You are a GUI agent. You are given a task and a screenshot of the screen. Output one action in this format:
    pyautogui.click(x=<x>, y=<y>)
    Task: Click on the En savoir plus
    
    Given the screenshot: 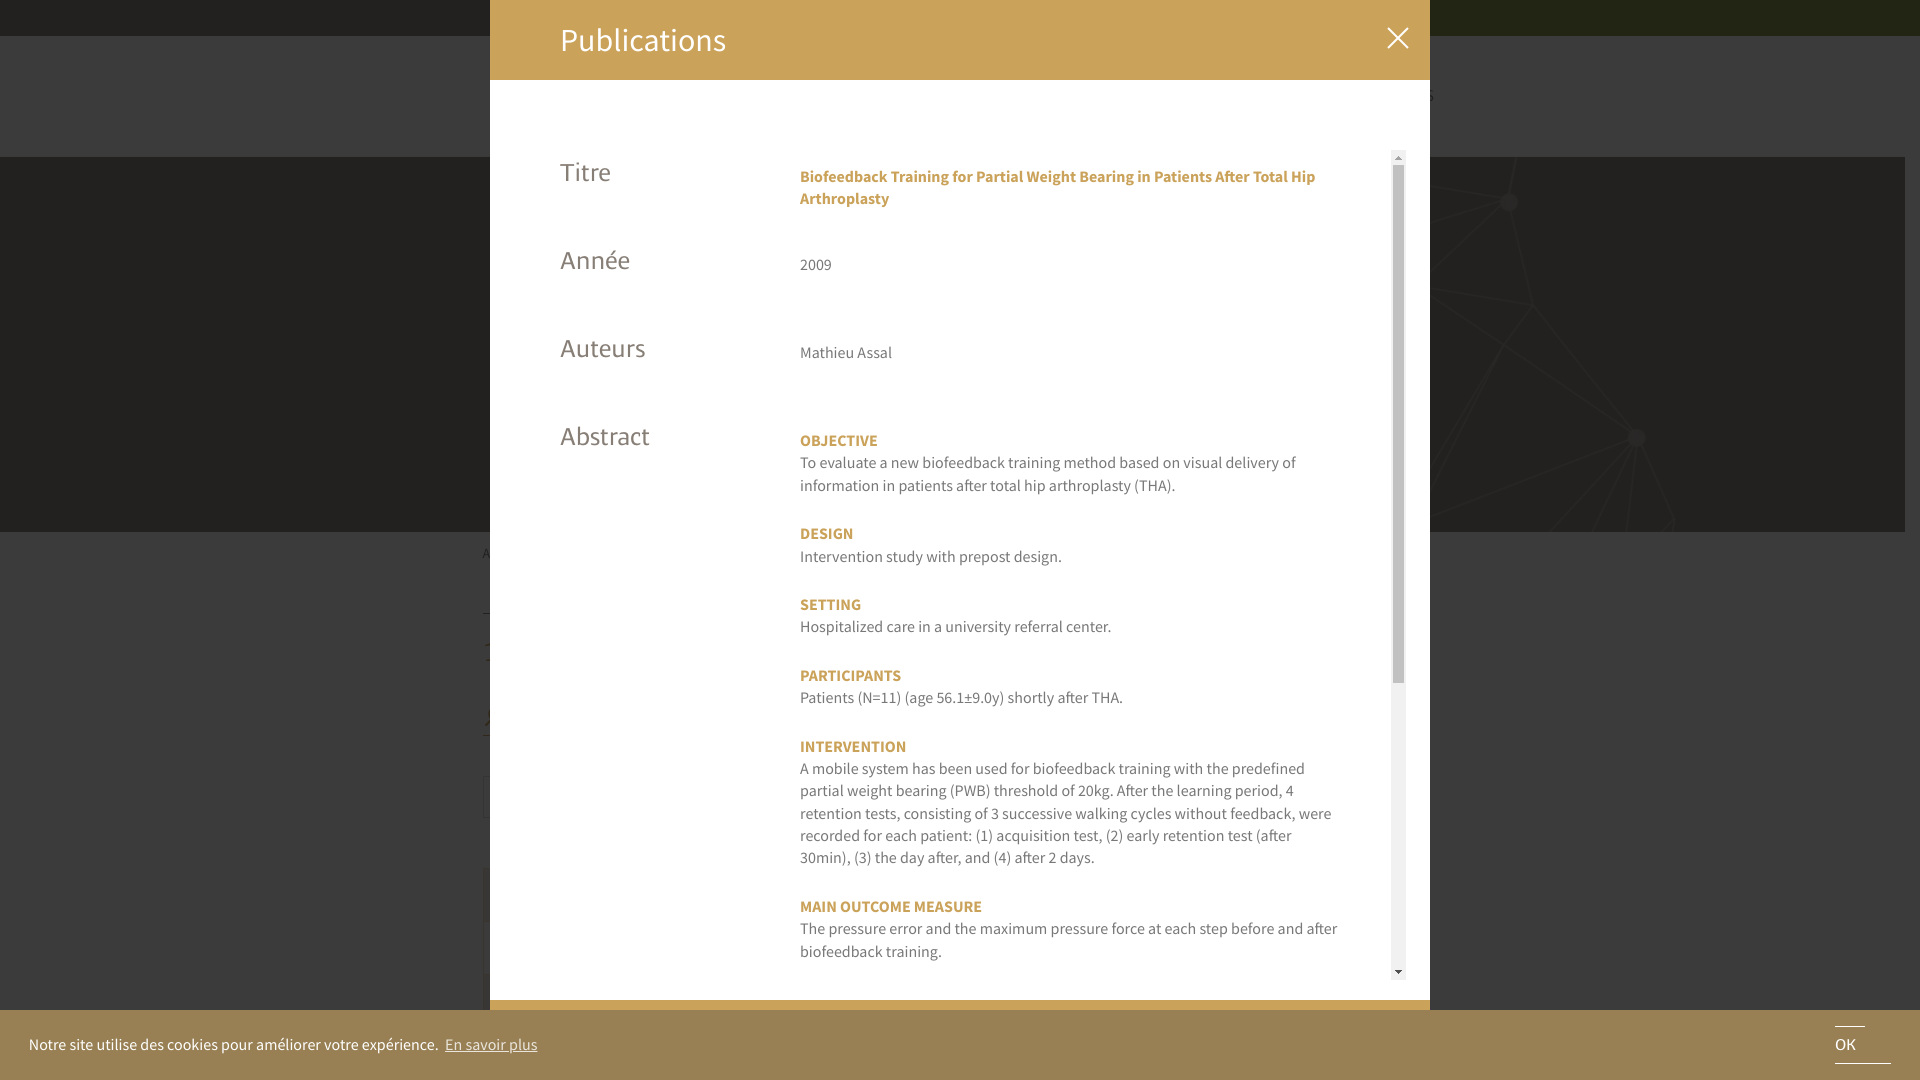 What is the action you would take?
    pyautogui.click(x=492, y=1045)
    